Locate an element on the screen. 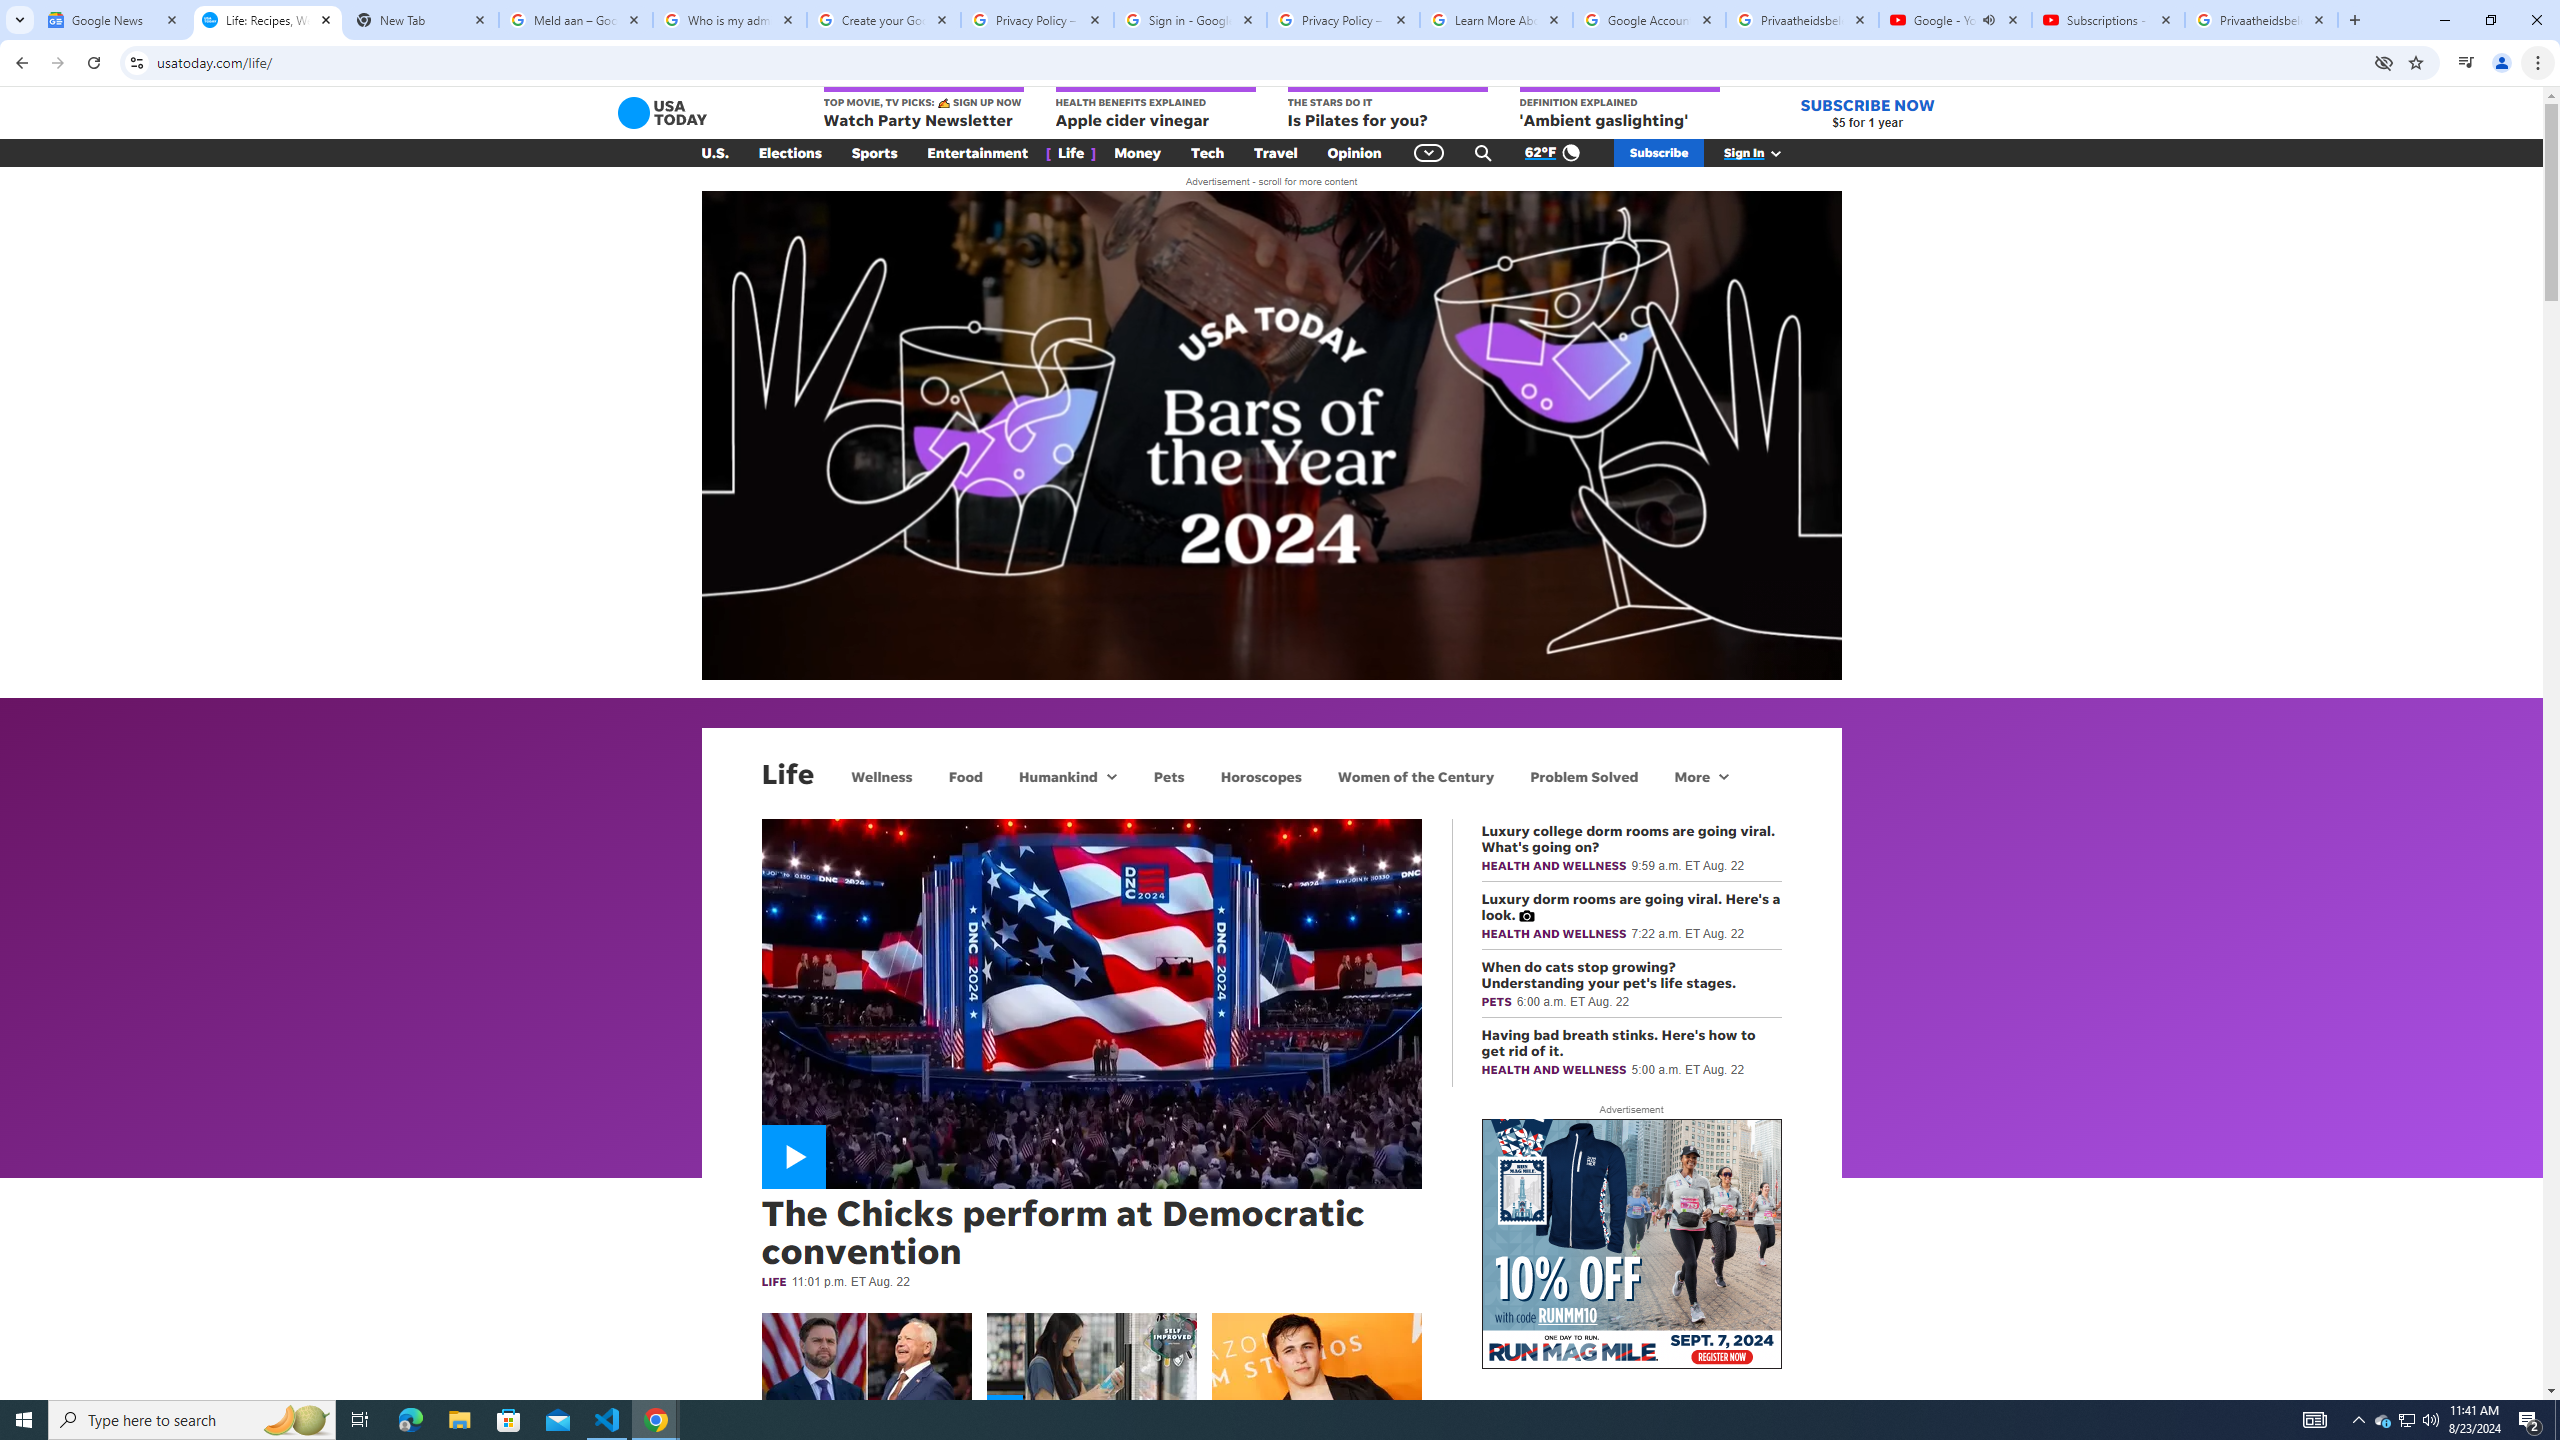 The image size is (2560, 1440). More life navigation is located at coordinates (1702, 776).